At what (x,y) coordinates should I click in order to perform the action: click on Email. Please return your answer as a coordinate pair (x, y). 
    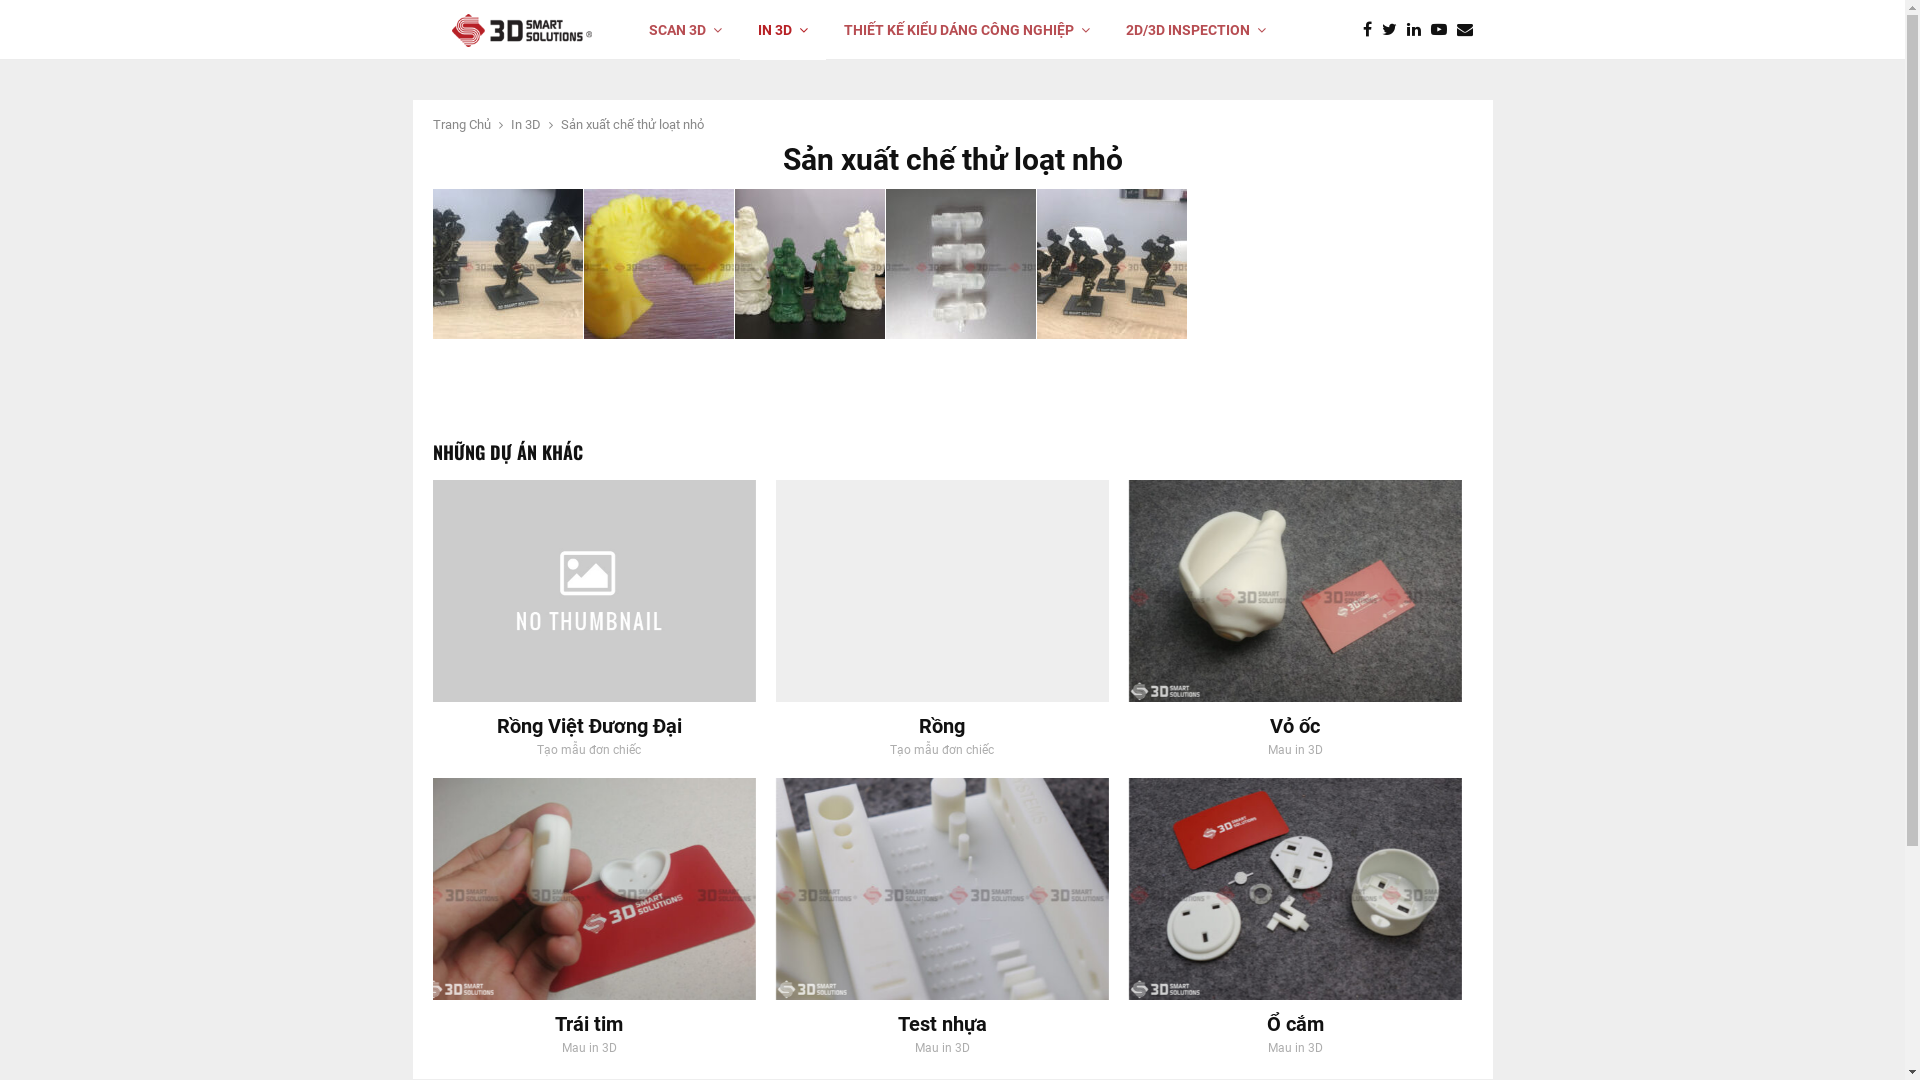
    Looking at the image, I should click on (1469, 30).